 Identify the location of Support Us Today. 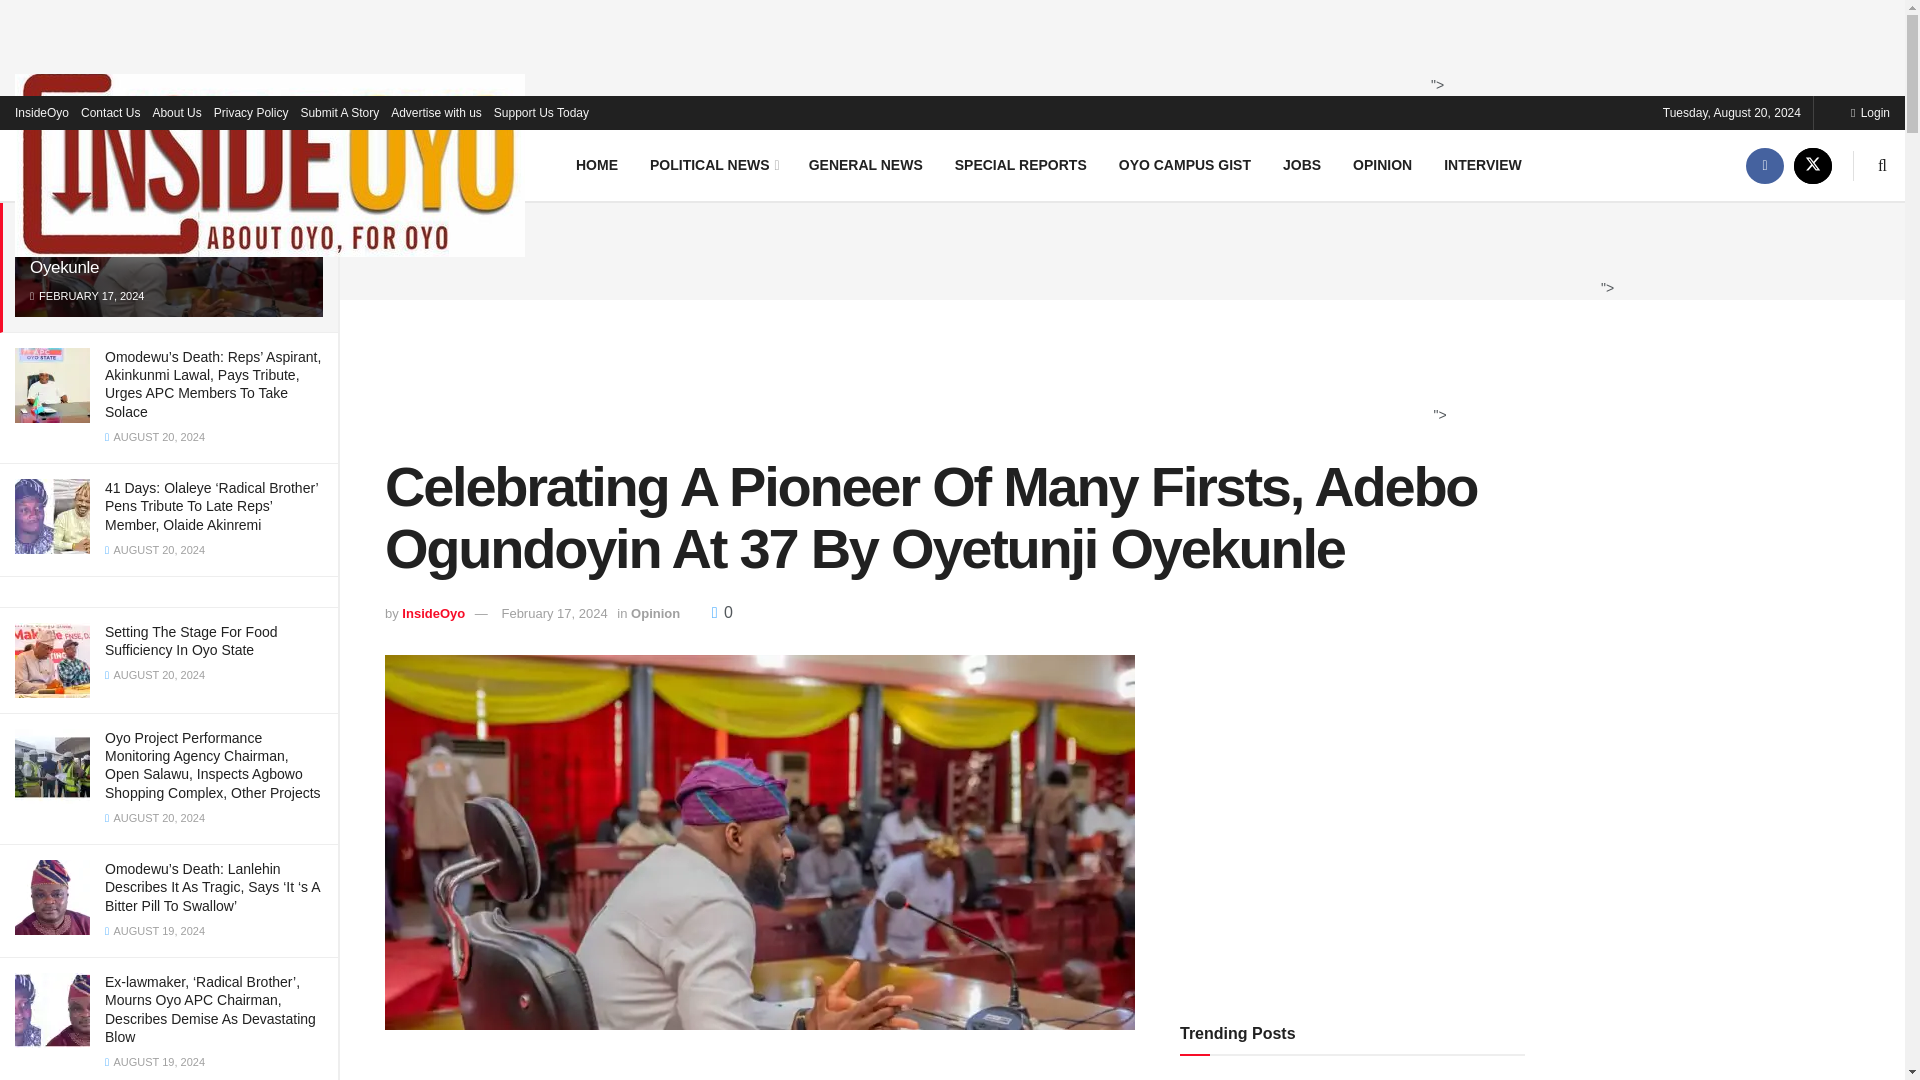
(541, 112).